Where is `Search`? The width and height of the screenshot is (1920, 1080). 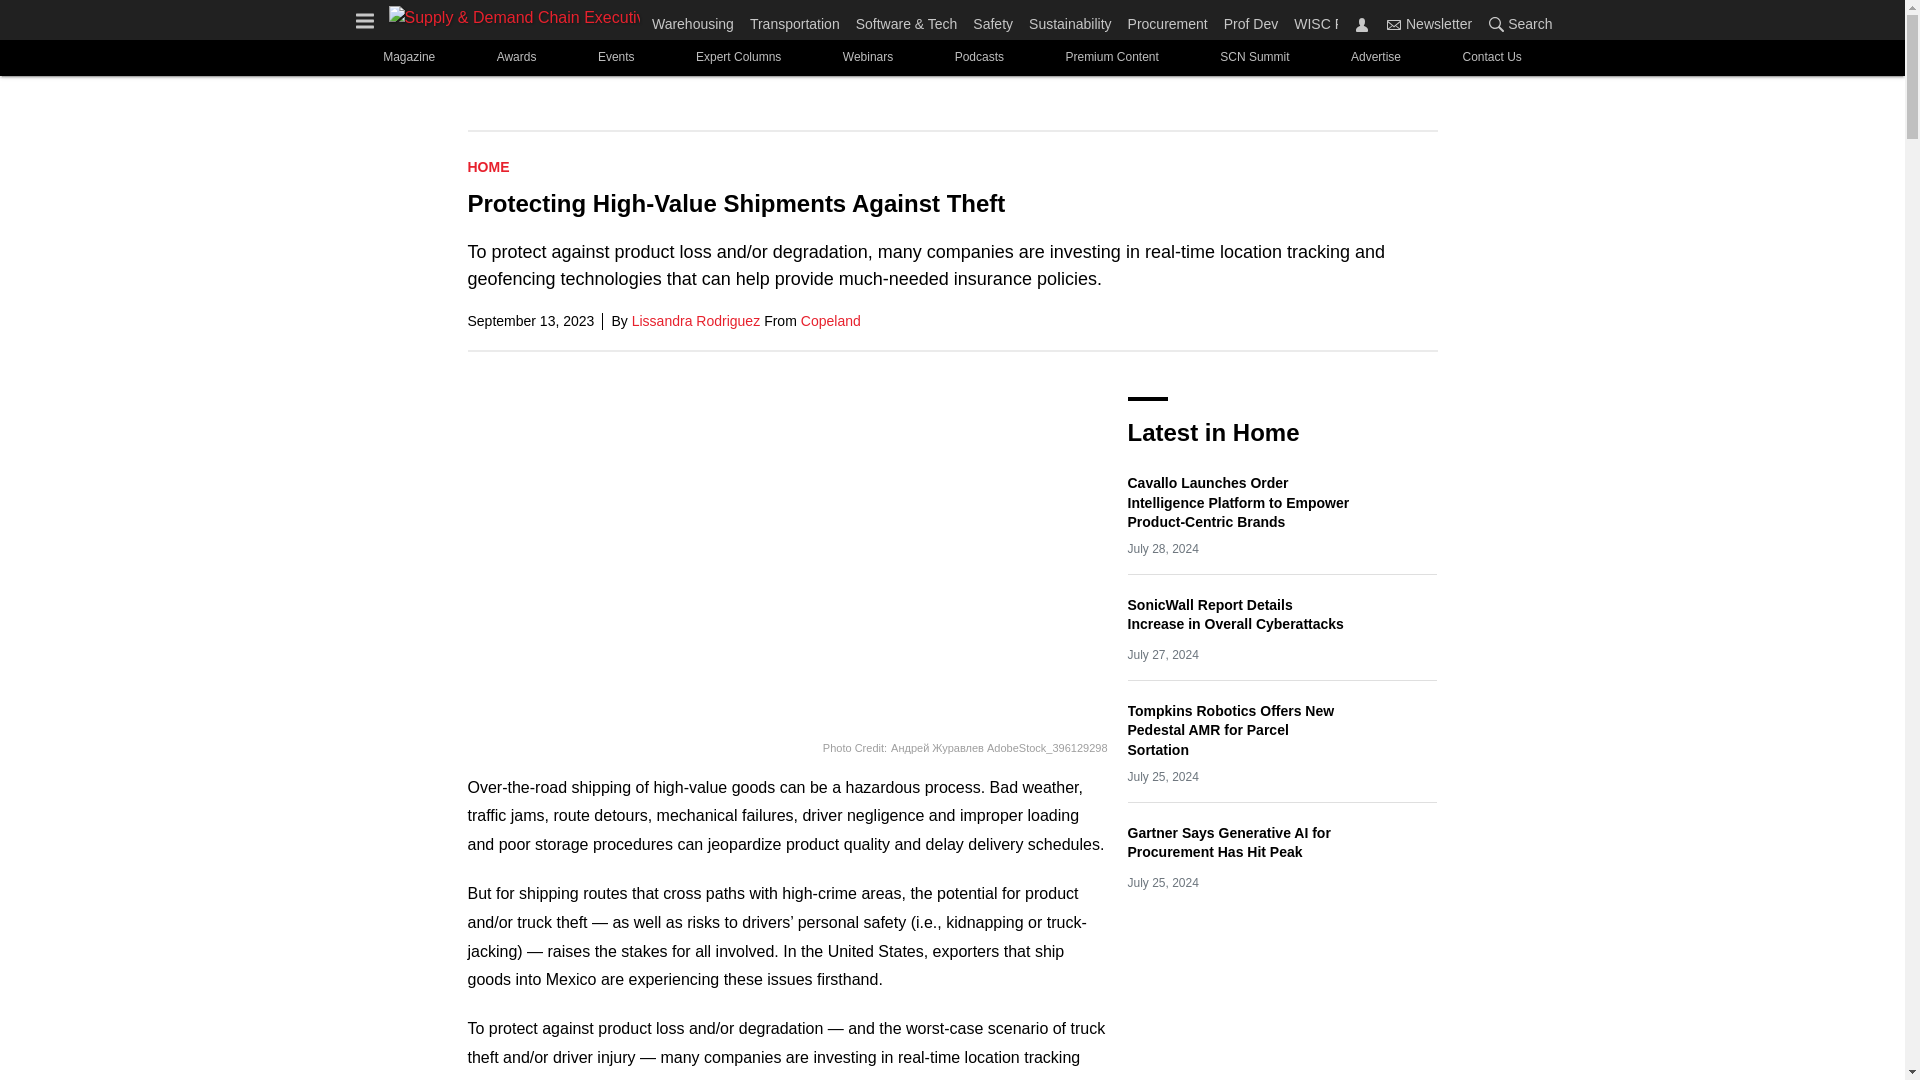 Search is located at coordinates (1496, 24).